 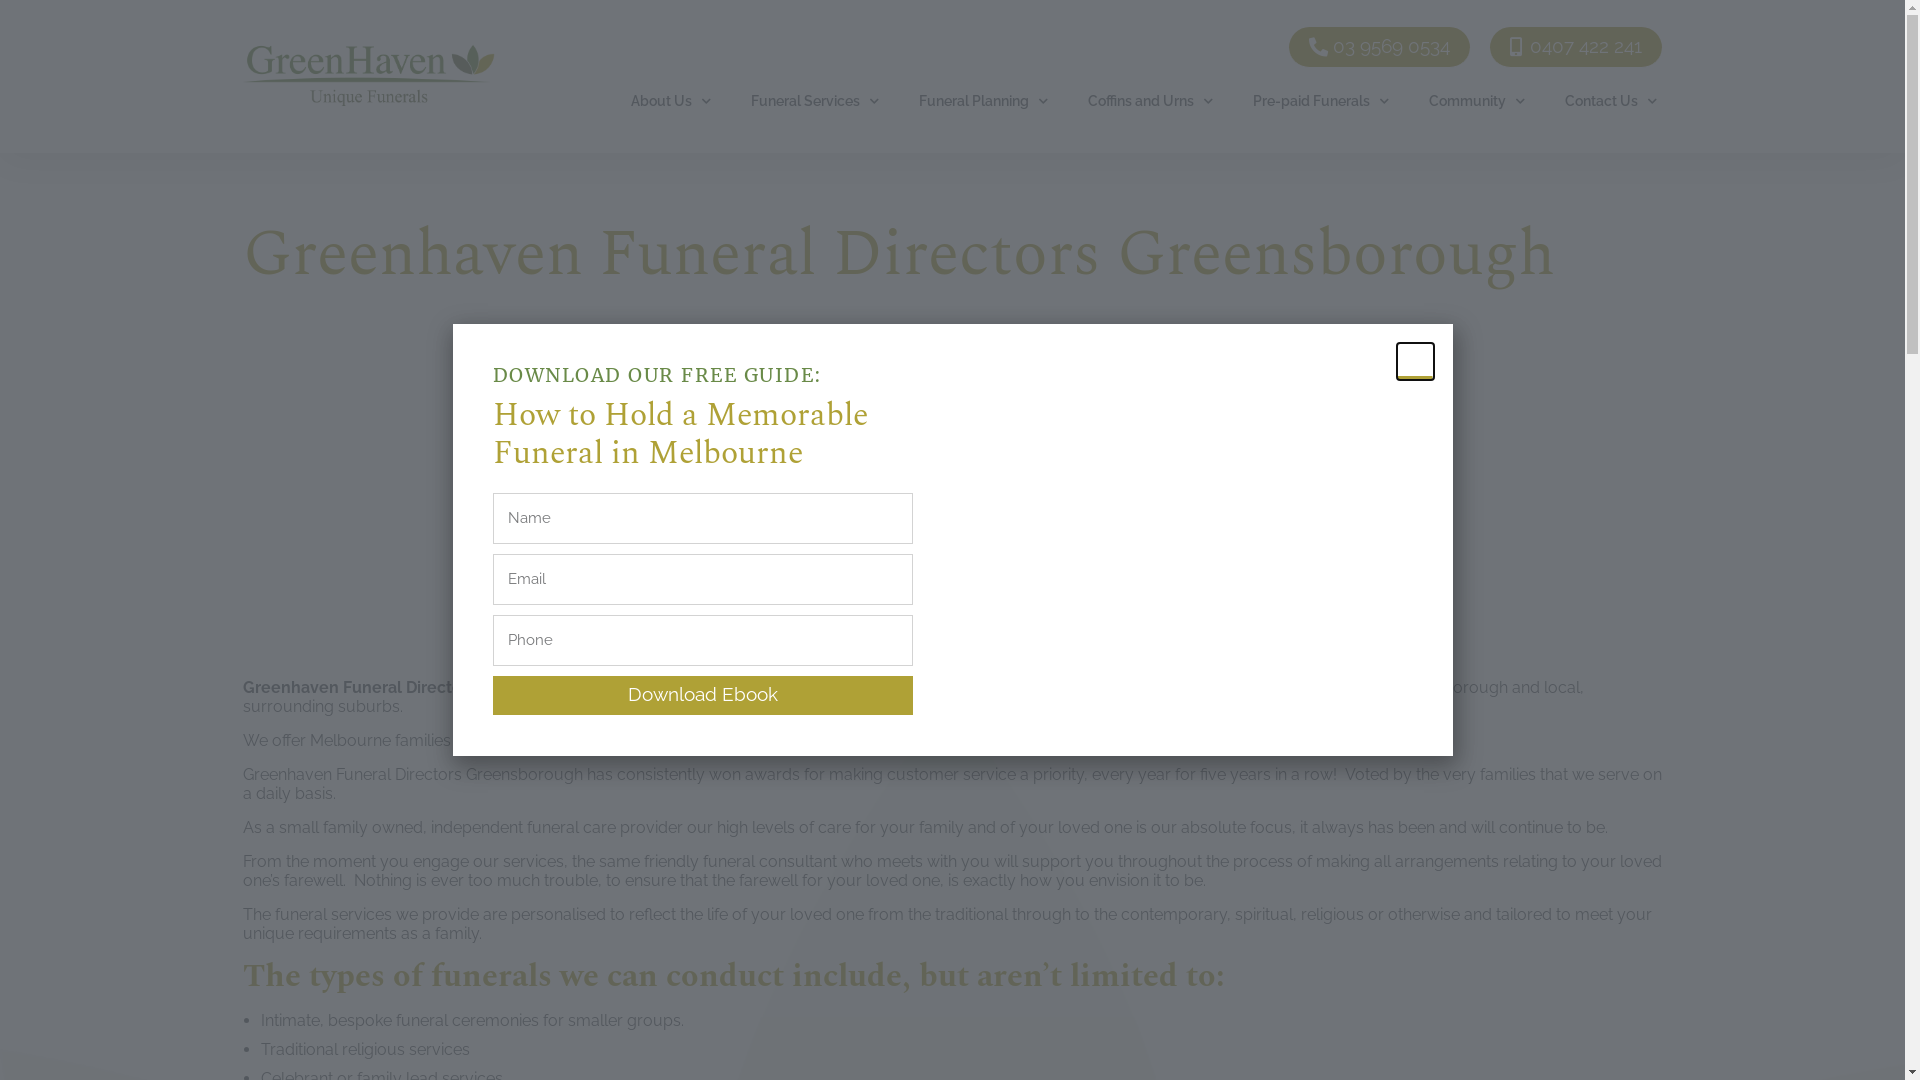 What do you see at coordinates (1321, 100) in the screenshot?
I see `Pre-paid Funerals` at bounding box center [1321, 100].